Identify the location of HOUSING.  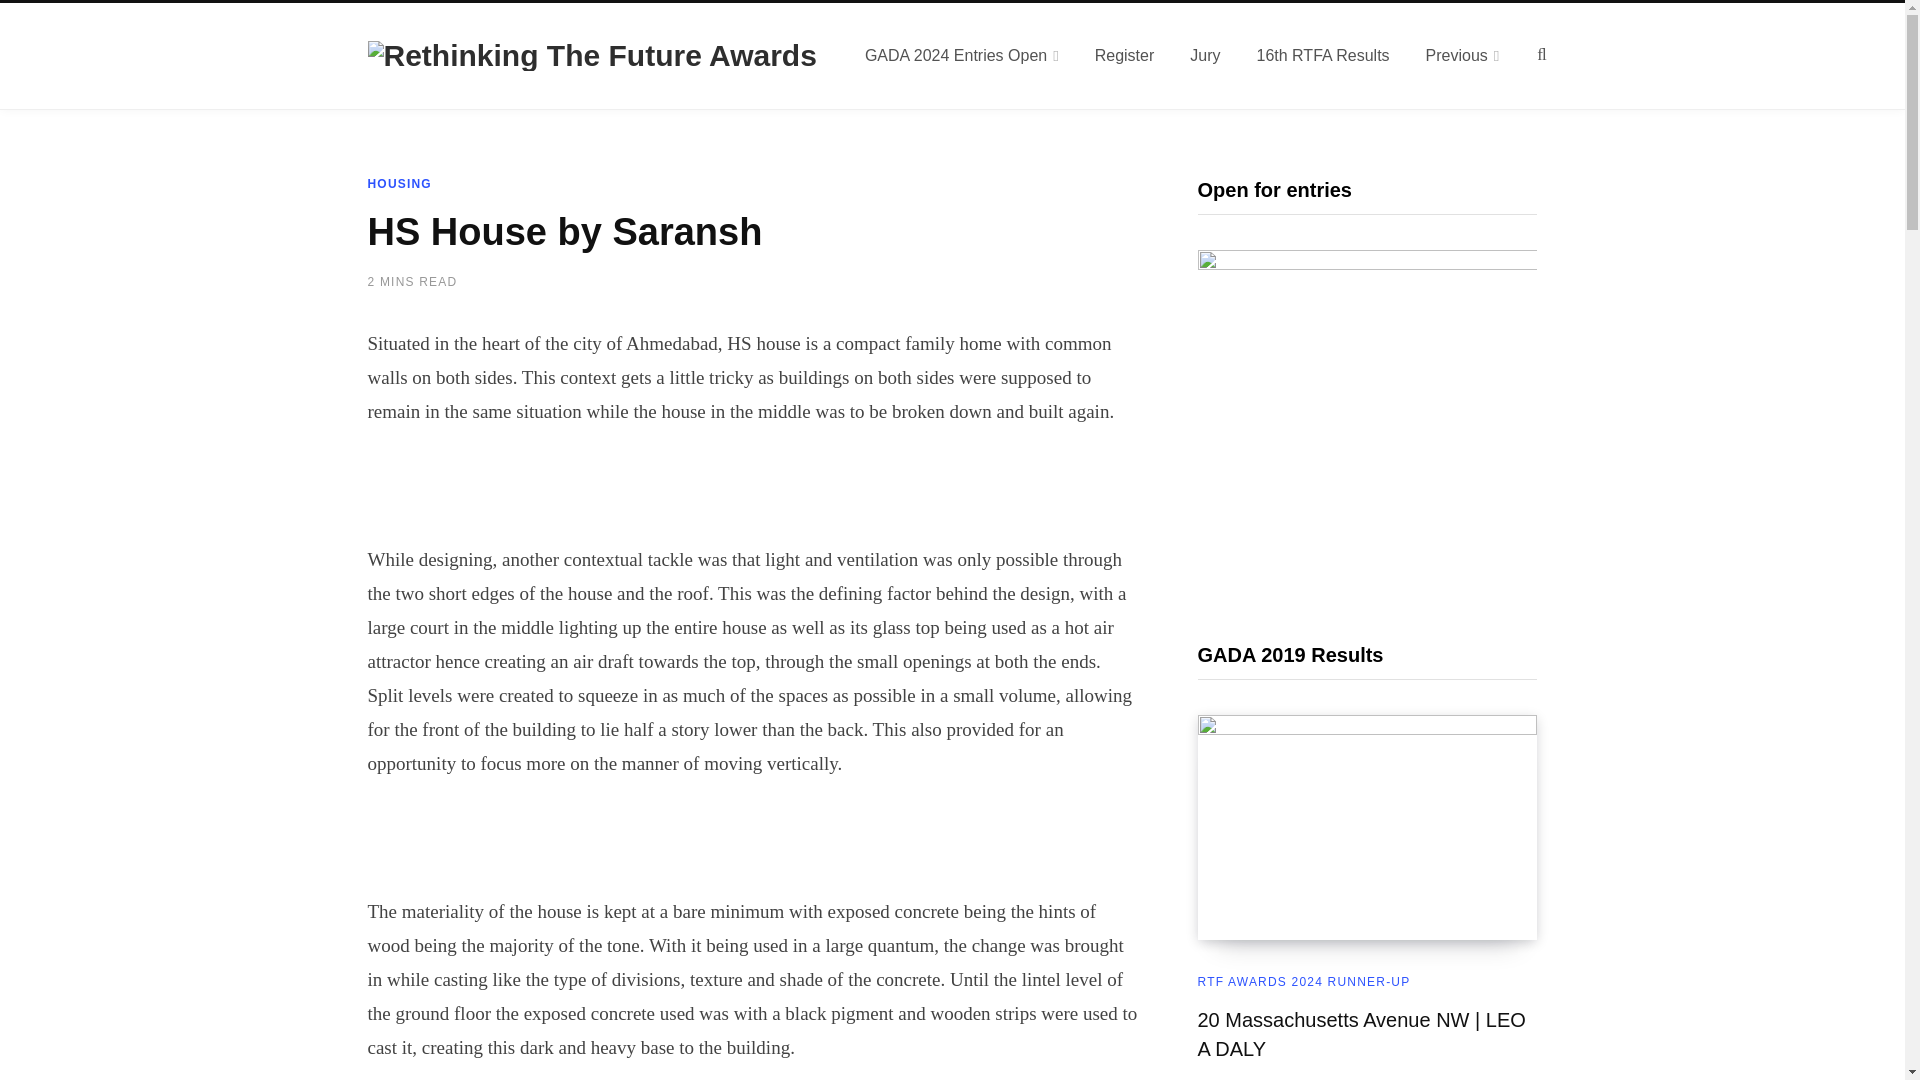
(400, 184).